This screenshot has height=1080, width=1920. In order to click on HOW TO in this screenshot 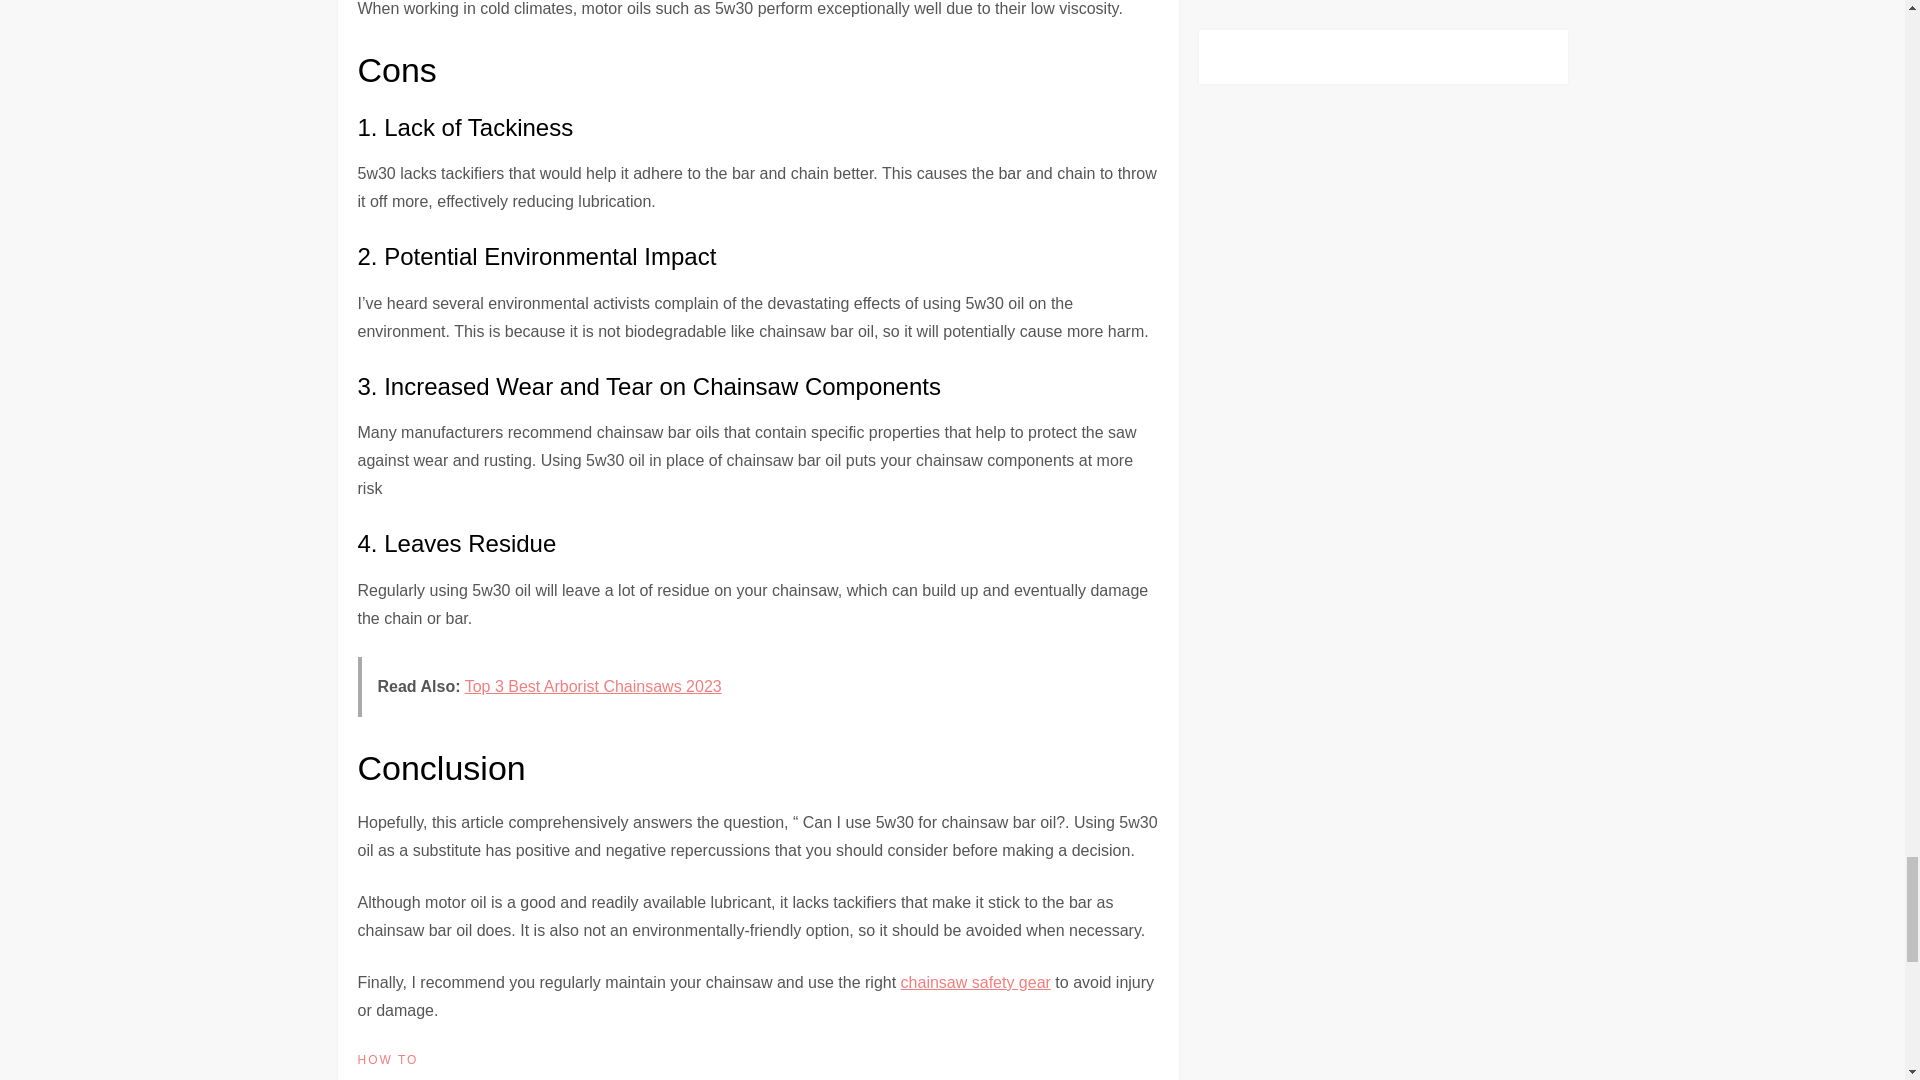, I will do `click(388, 1060)`.